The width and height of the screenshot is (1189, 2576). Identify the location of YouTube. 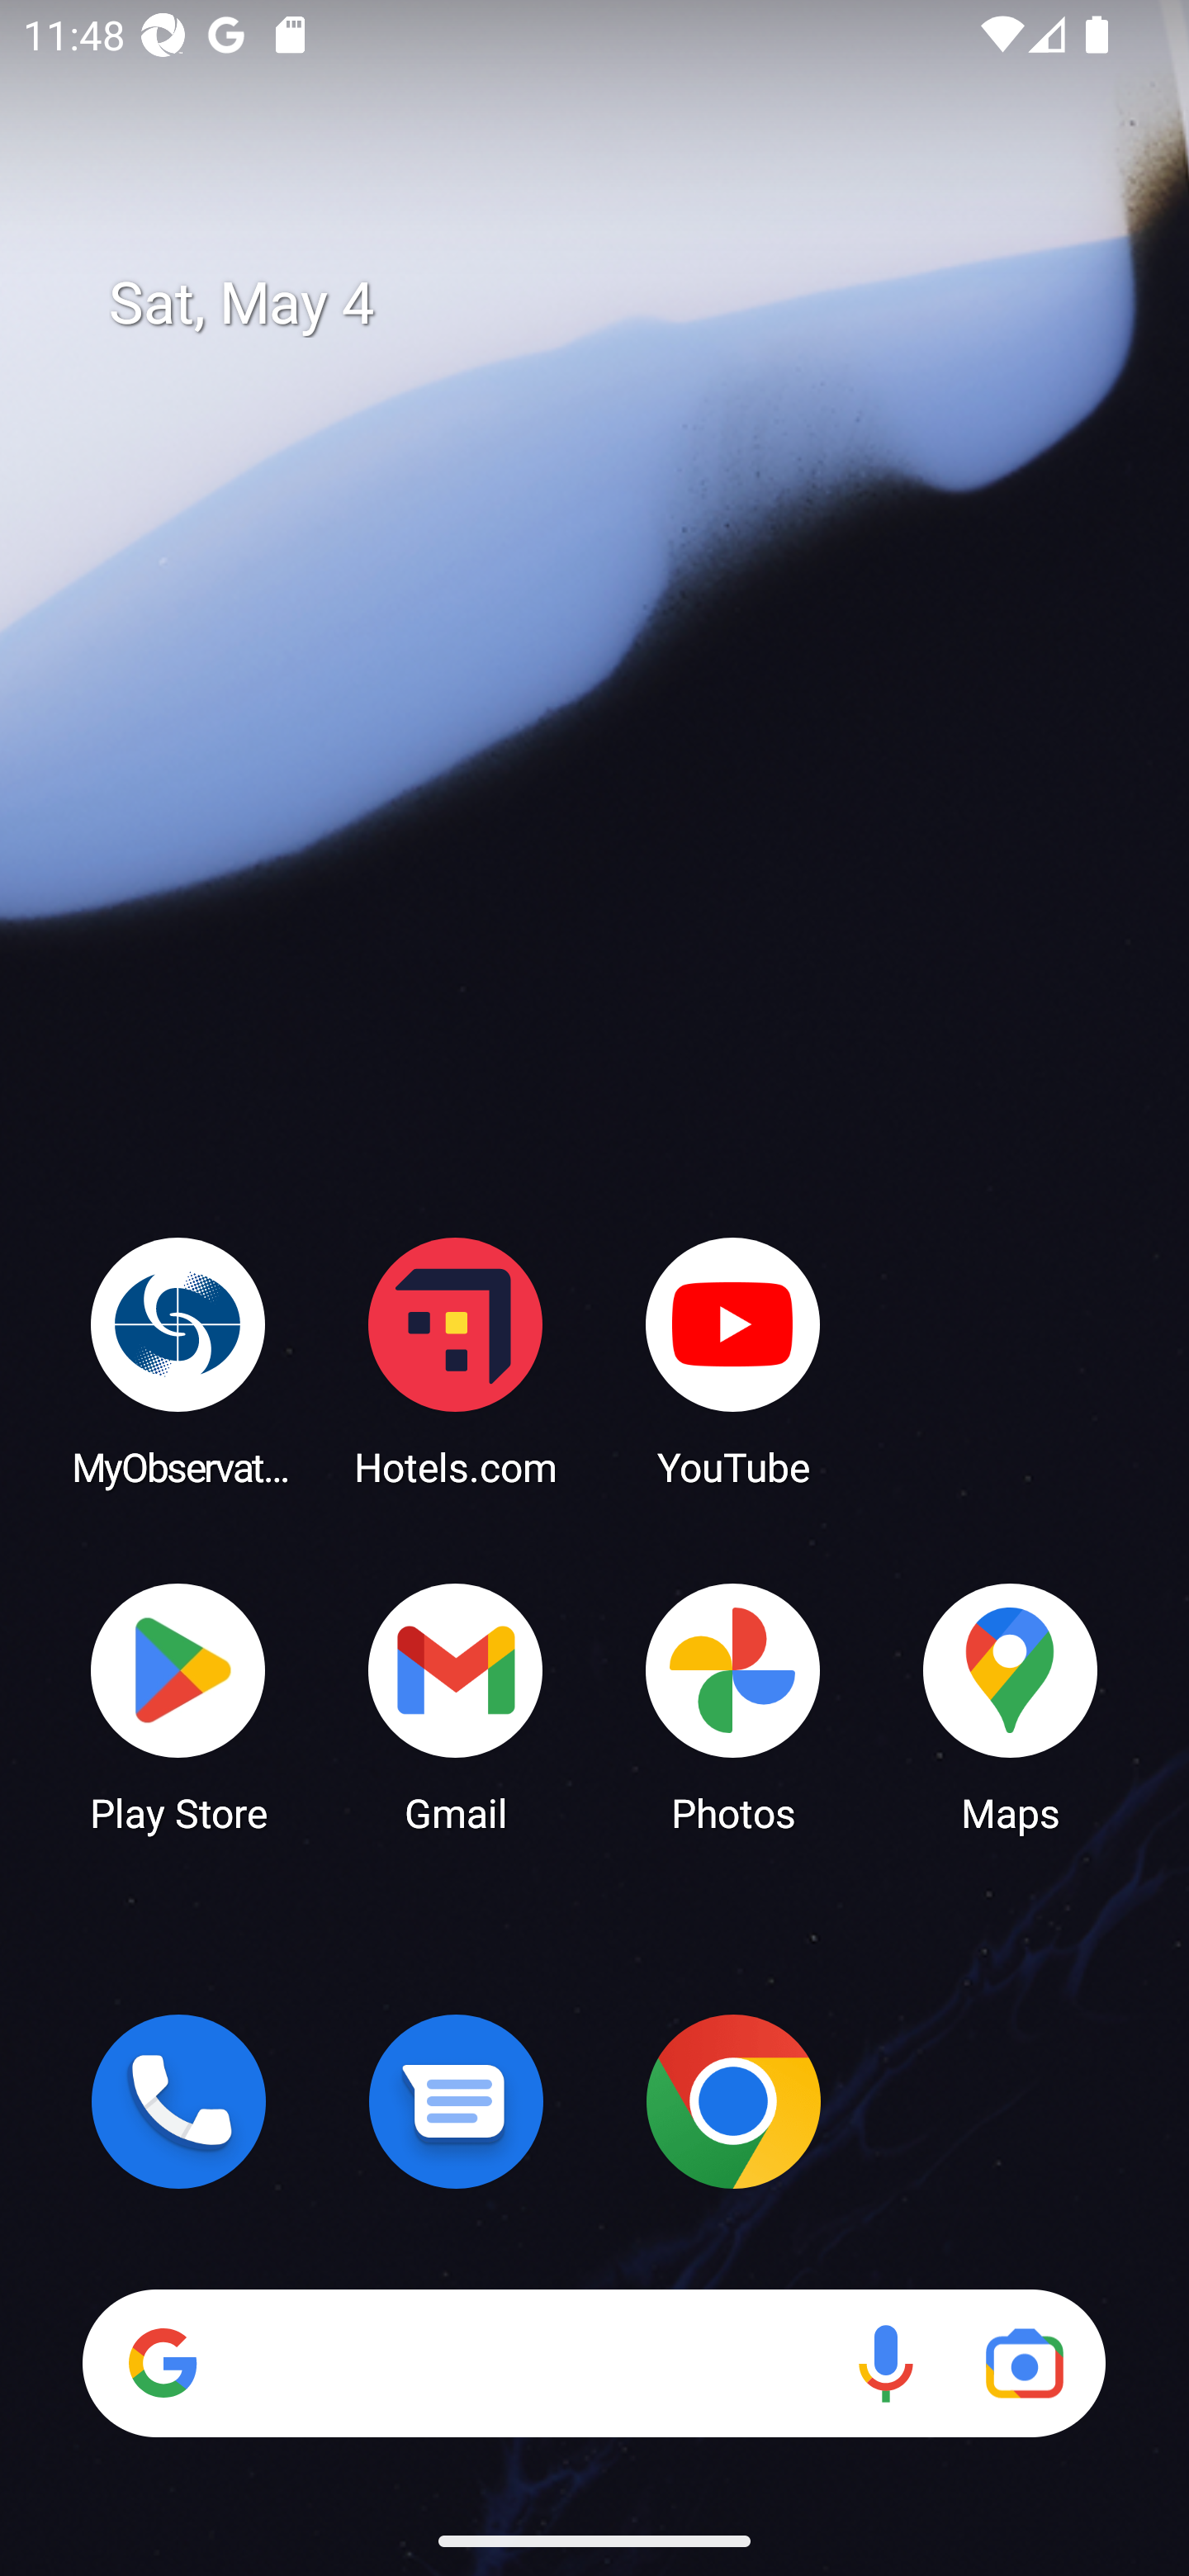
(733, 1361).